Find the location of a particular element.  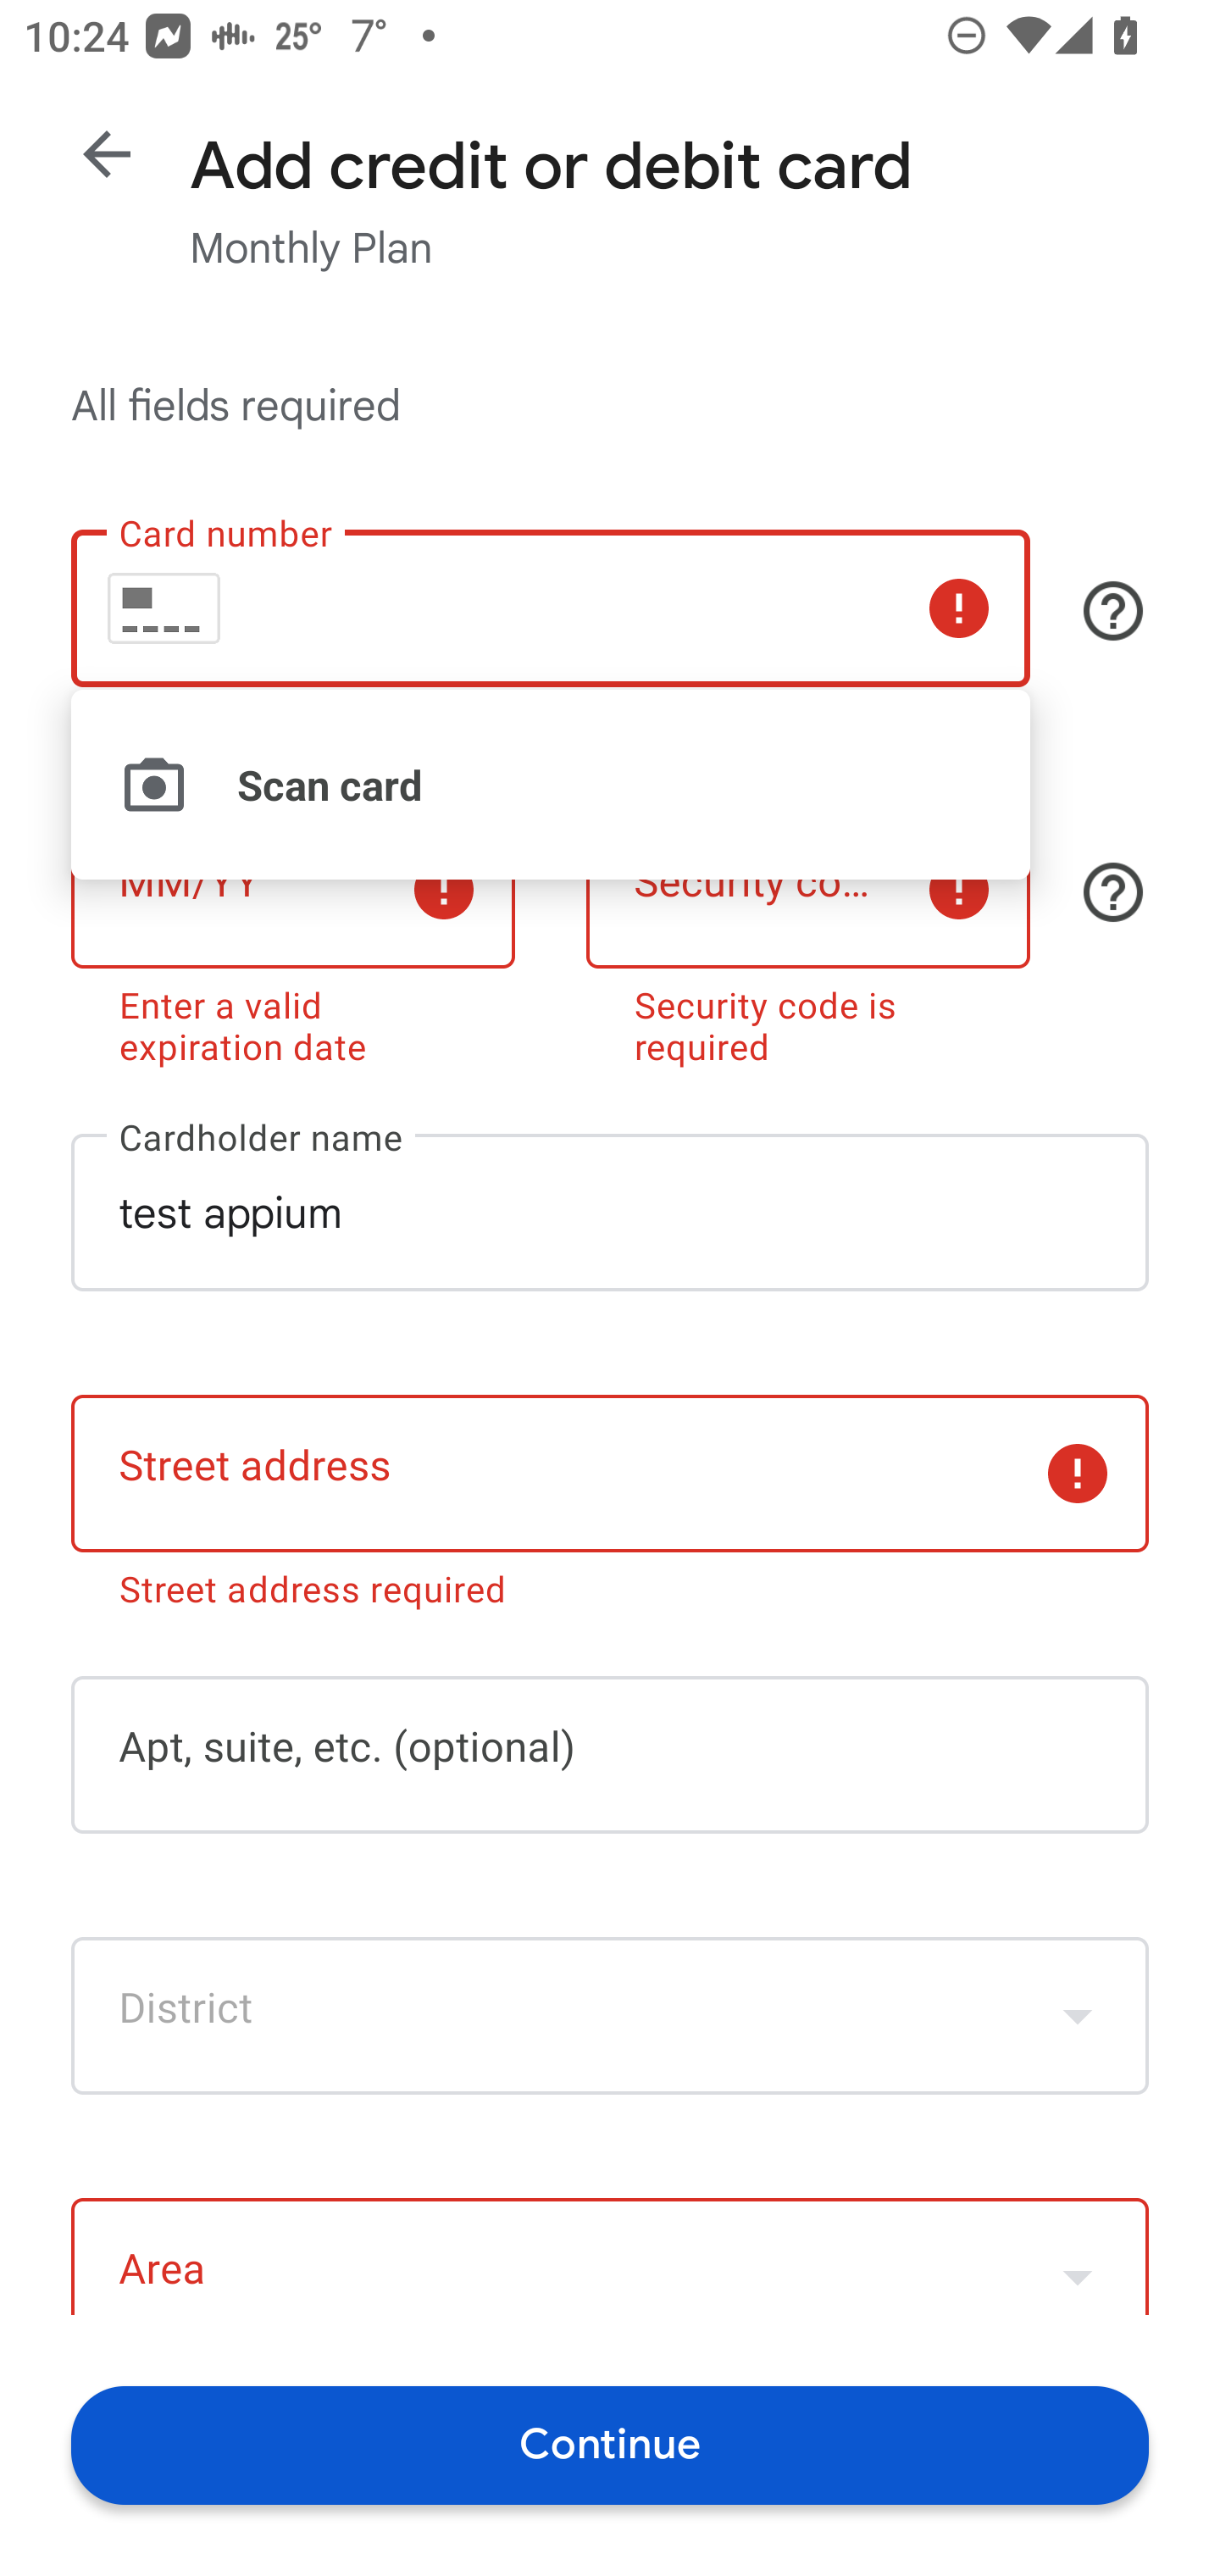

Continue is located at coordinates (610, 2444).